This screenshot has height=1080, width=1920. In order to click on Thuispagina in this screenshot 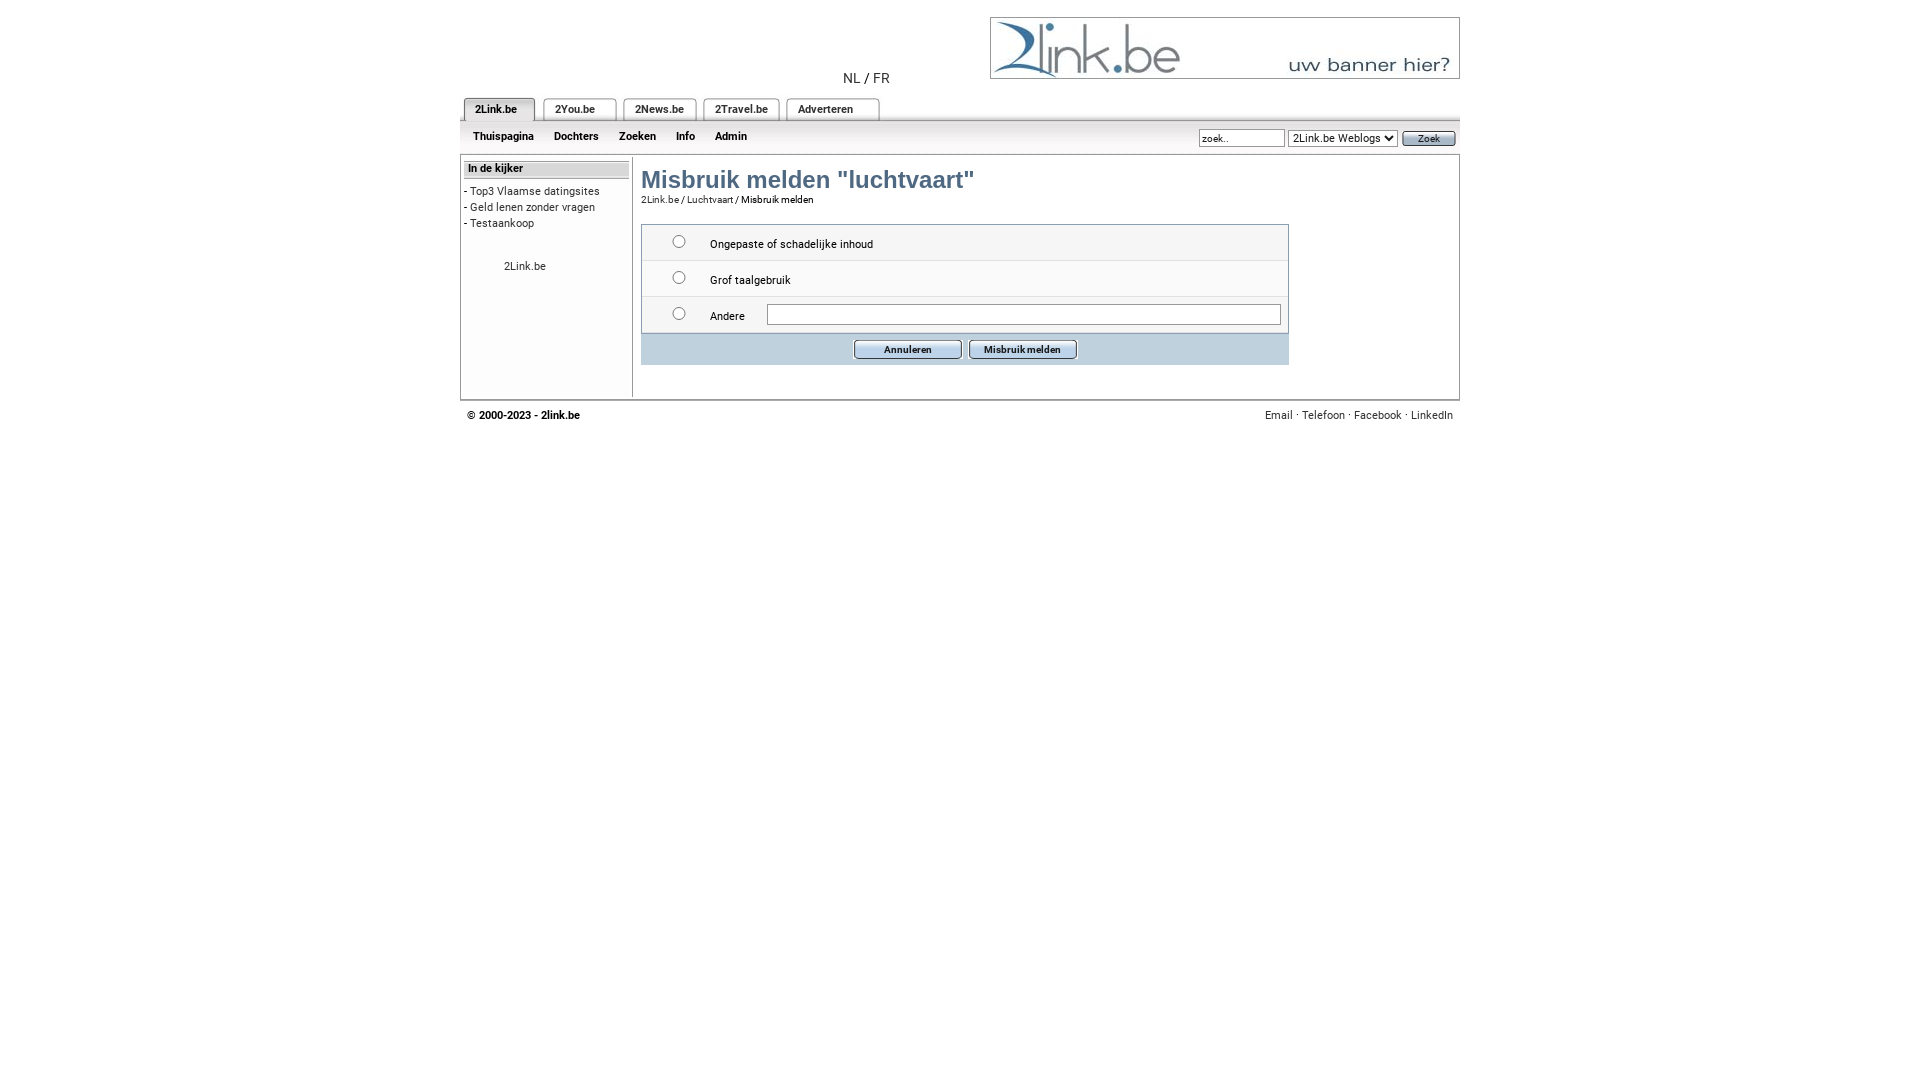, I will do `click(504, 136)`.